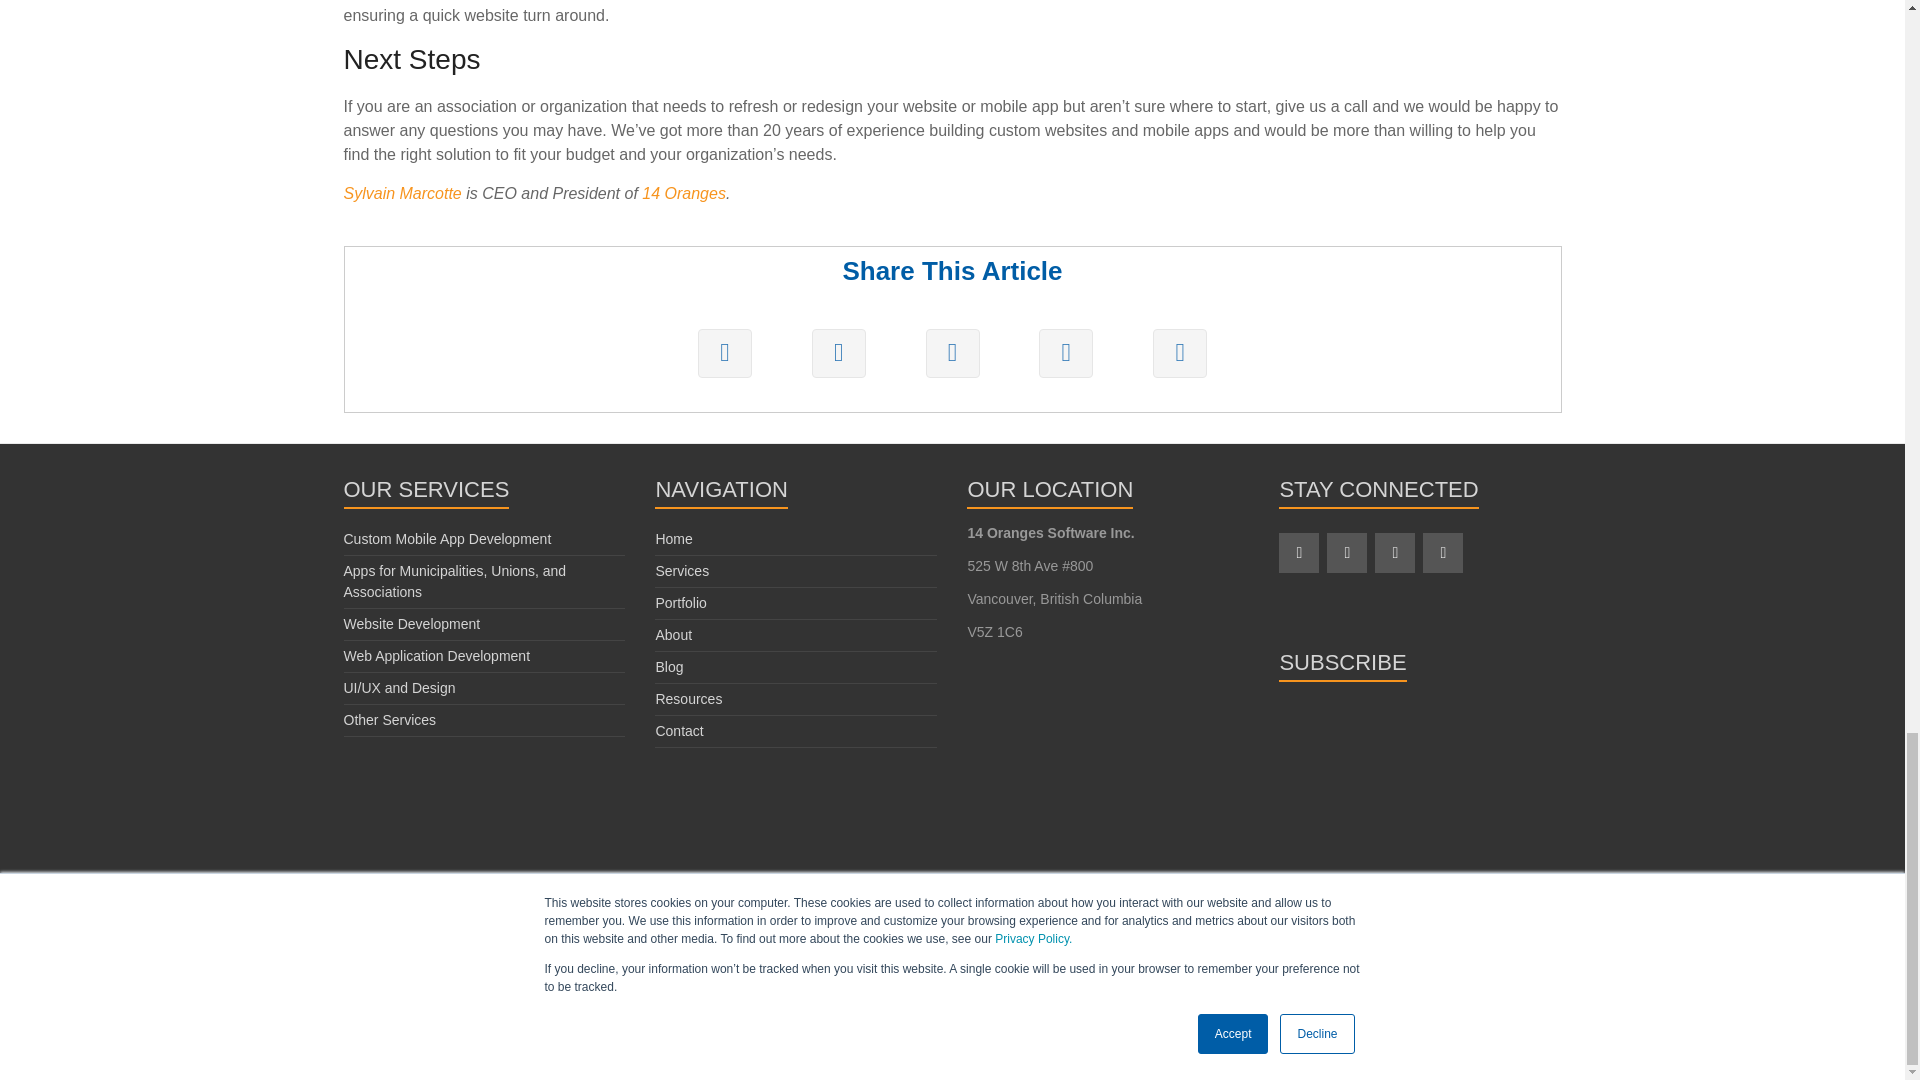 This screenshot has width=1920, height=1080. What do you see at coordinates (1419, 813) in the screenshot?
I see `Form 0` at bounding box center [1419, 813].